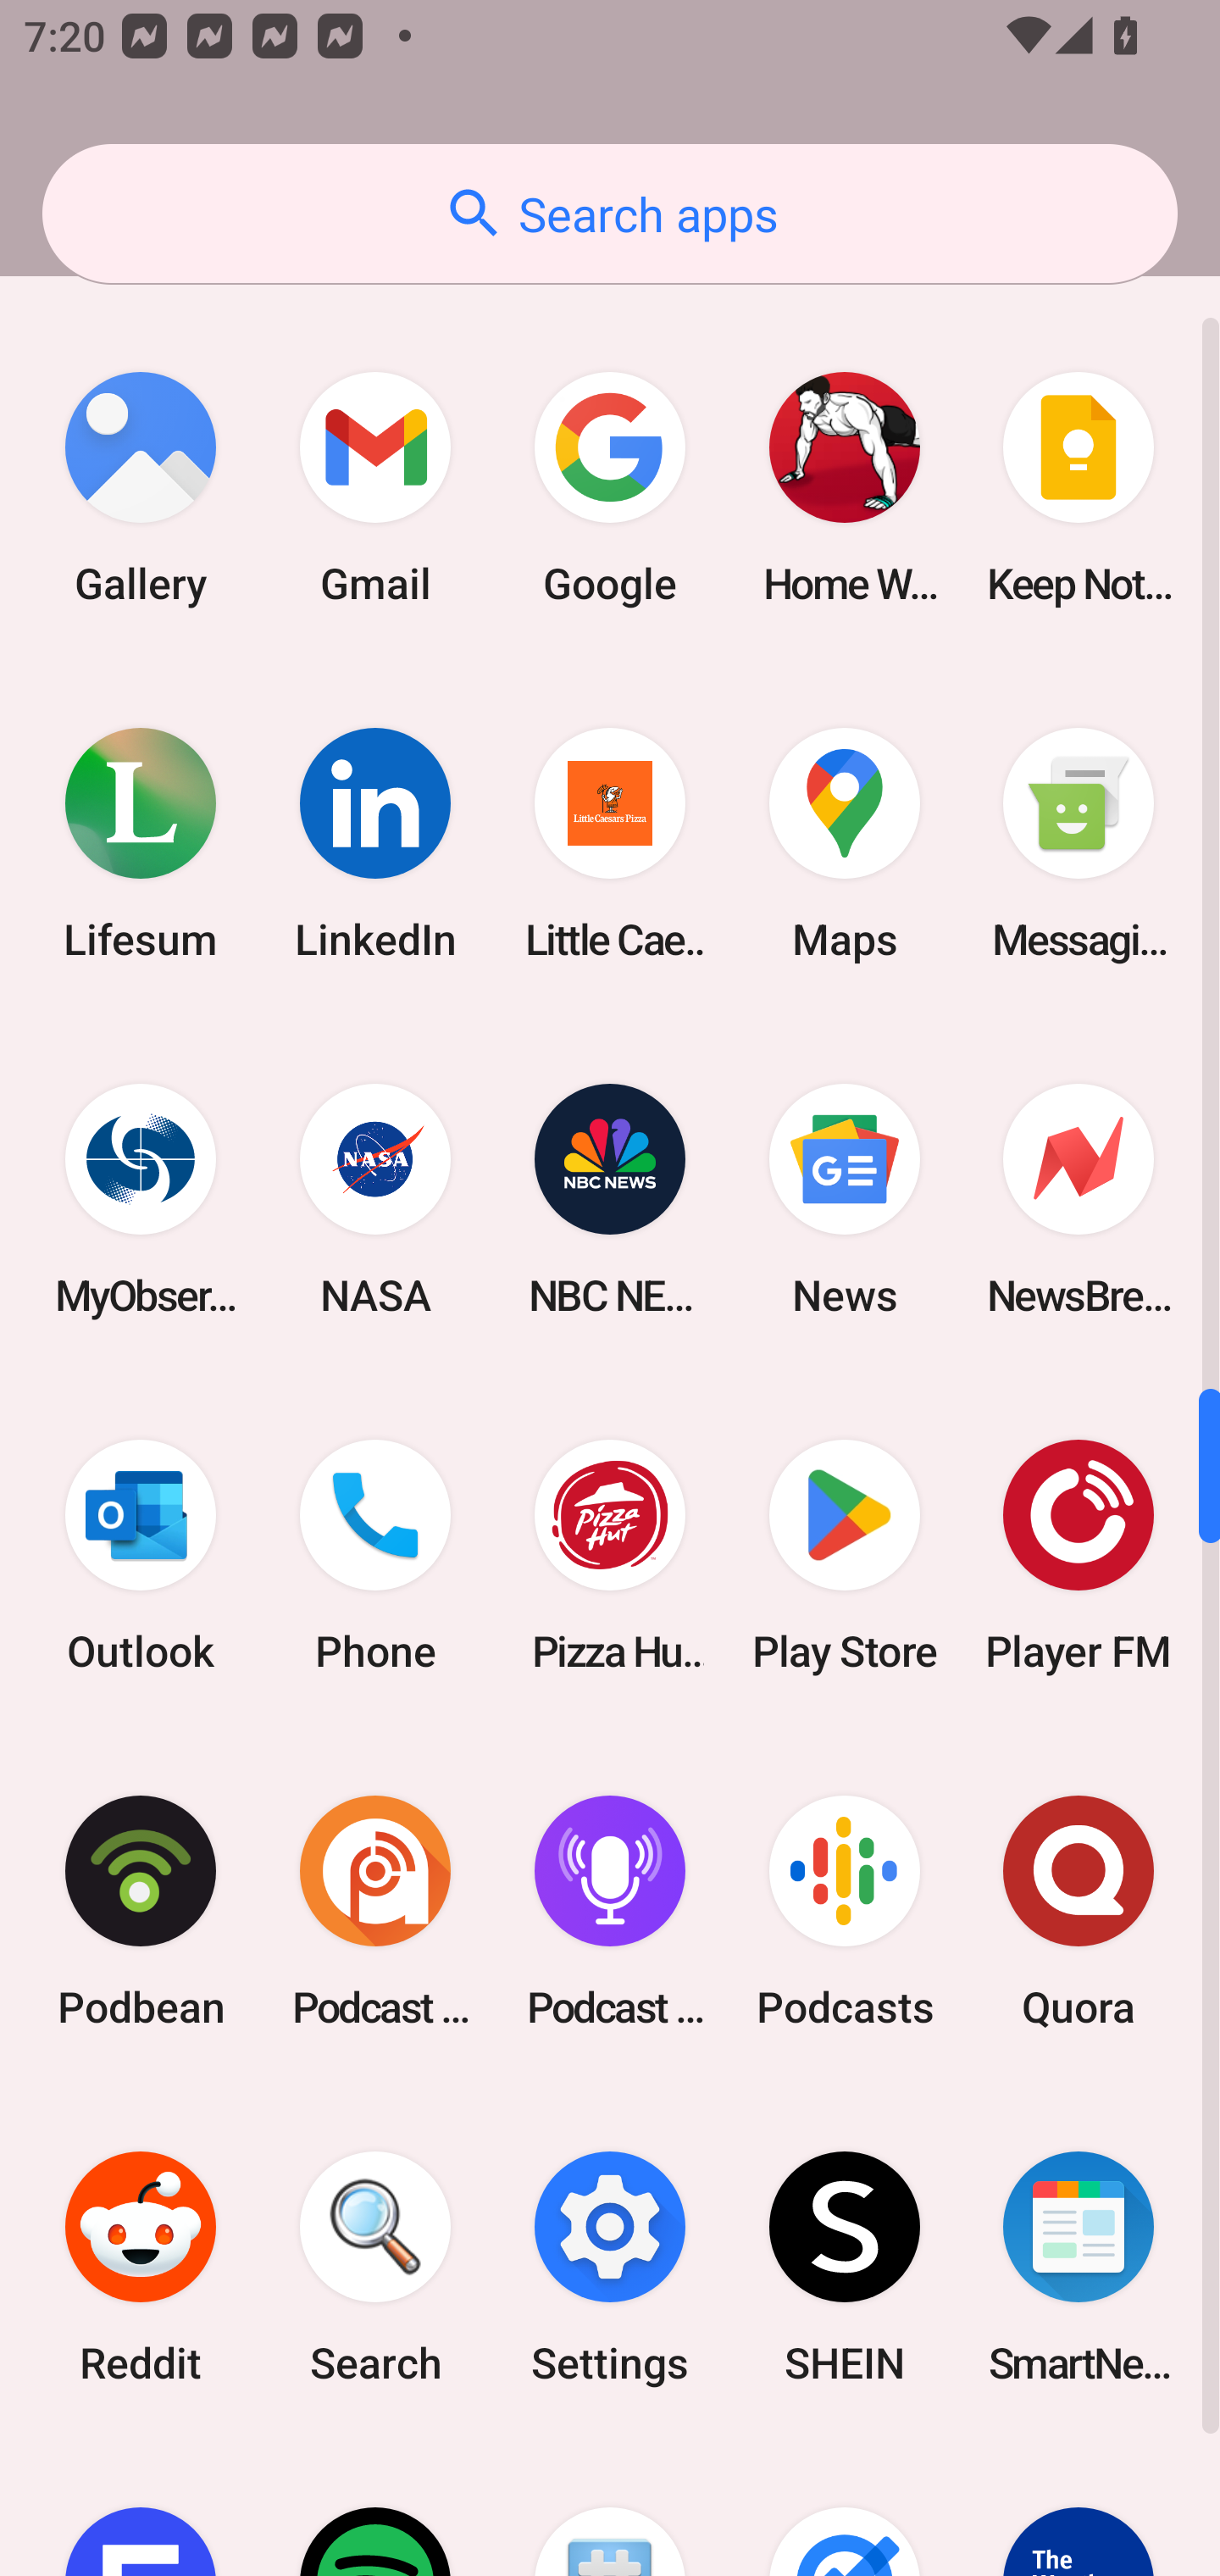  What do you see at coordinates (375, 844) in the screenshot?
I see `LinkedIn` at bounding box center [375, 844].